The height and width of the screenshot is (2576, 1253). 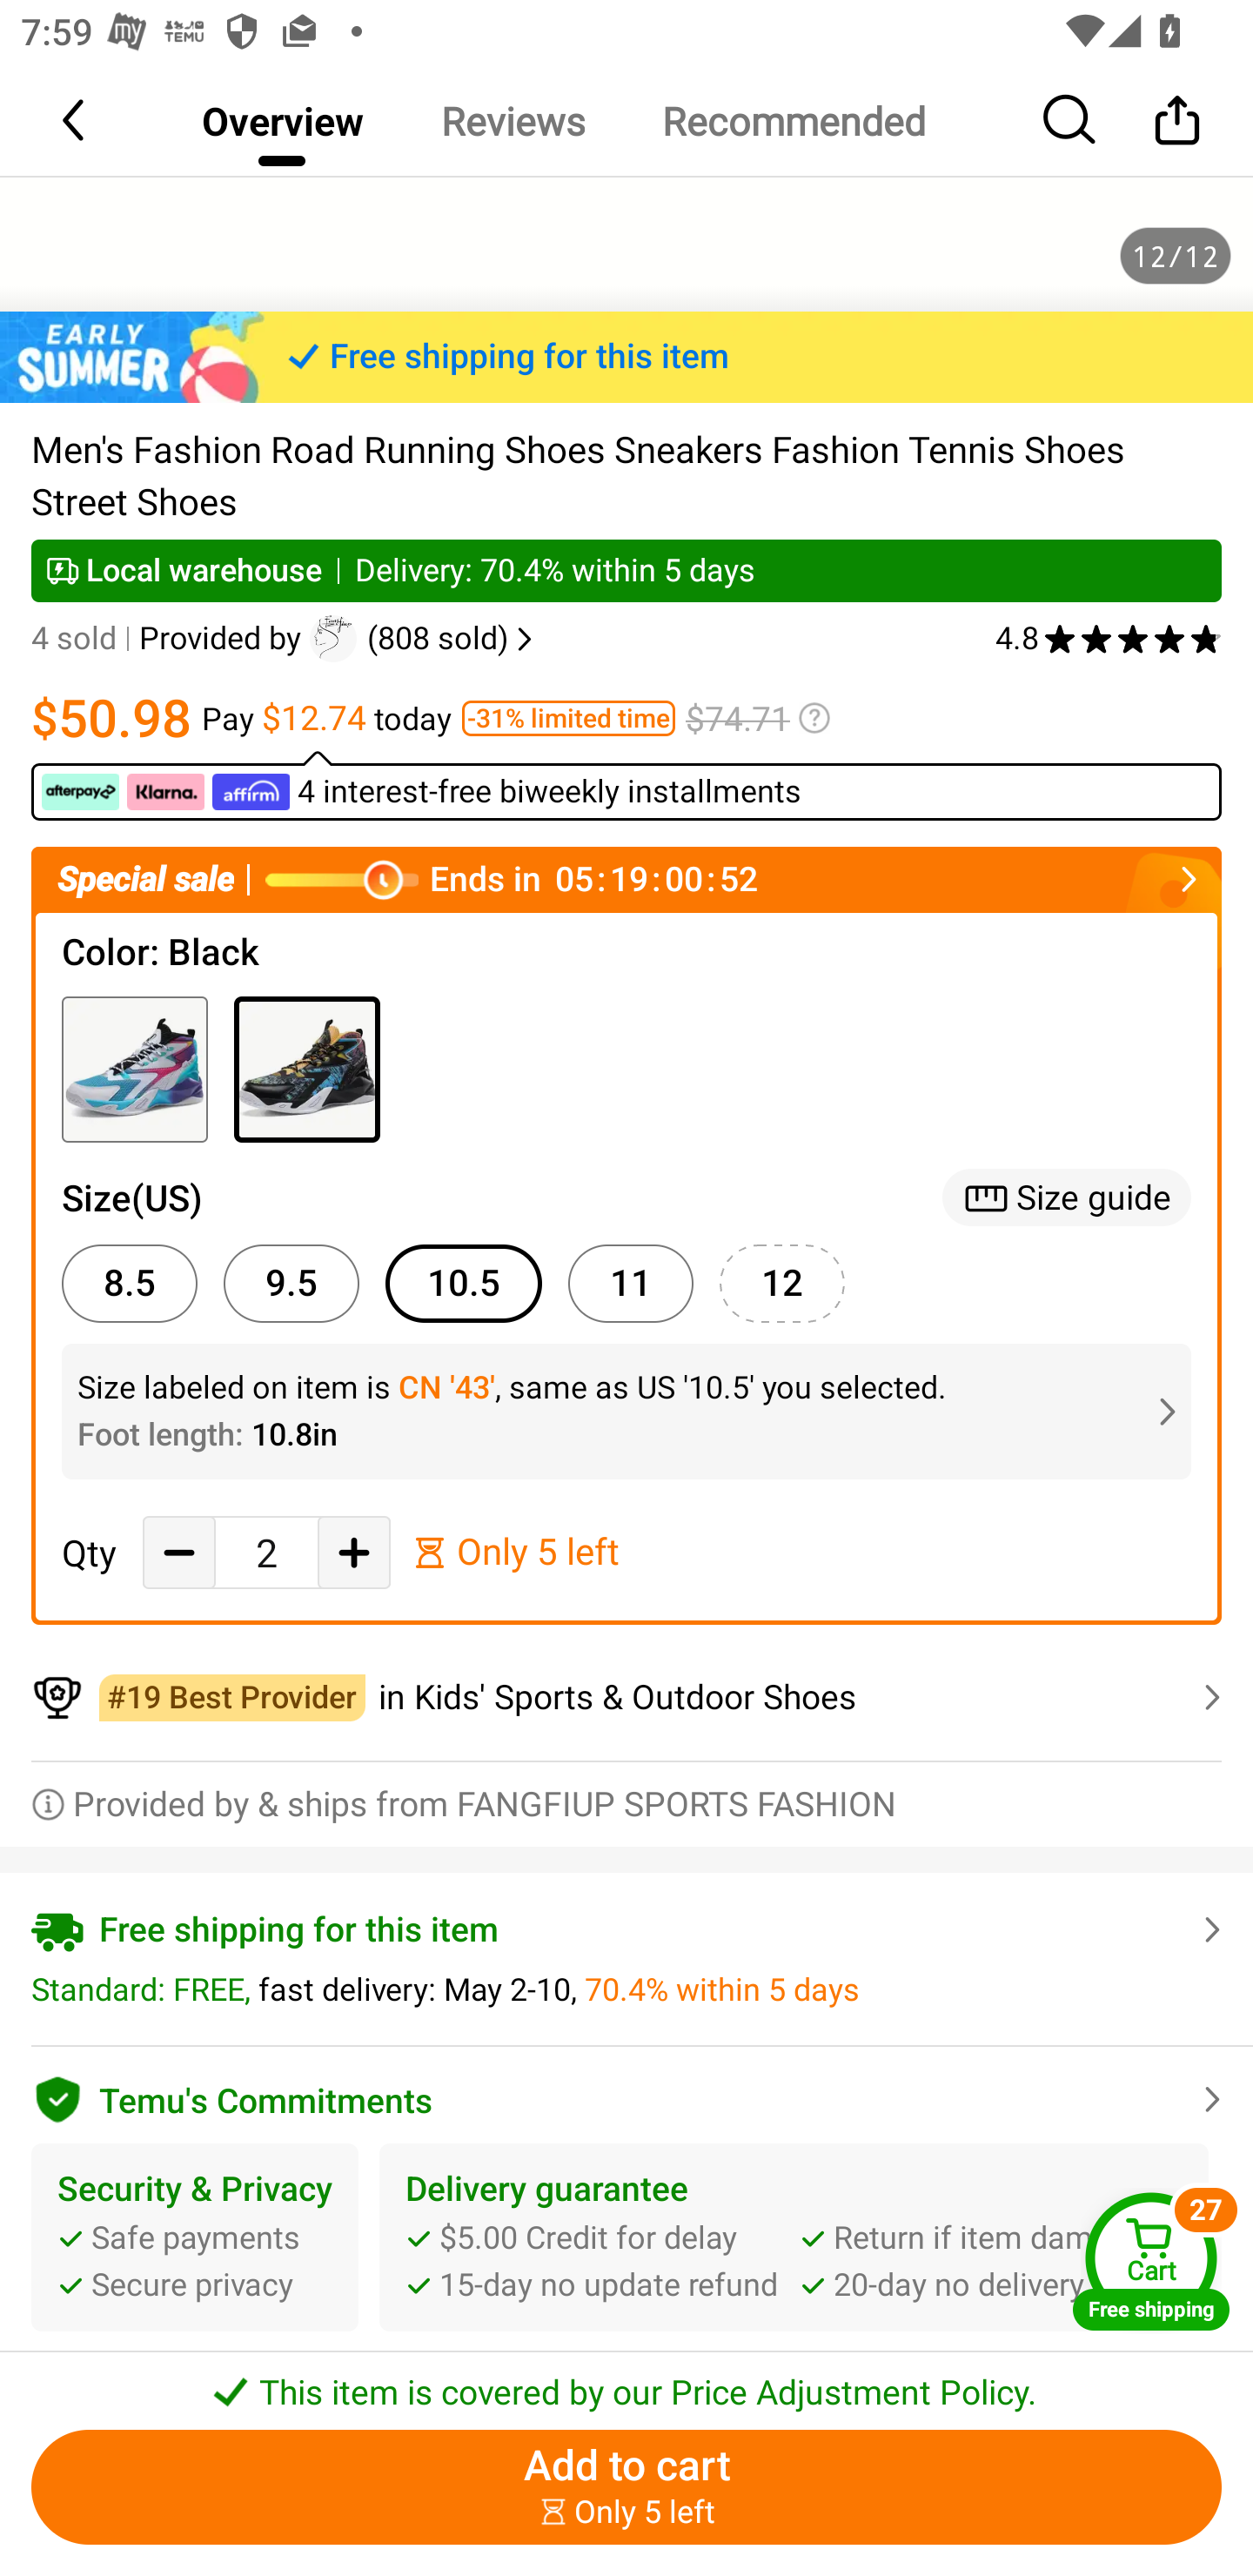 I want to click on White Blue, so click(x=134, y=1070).